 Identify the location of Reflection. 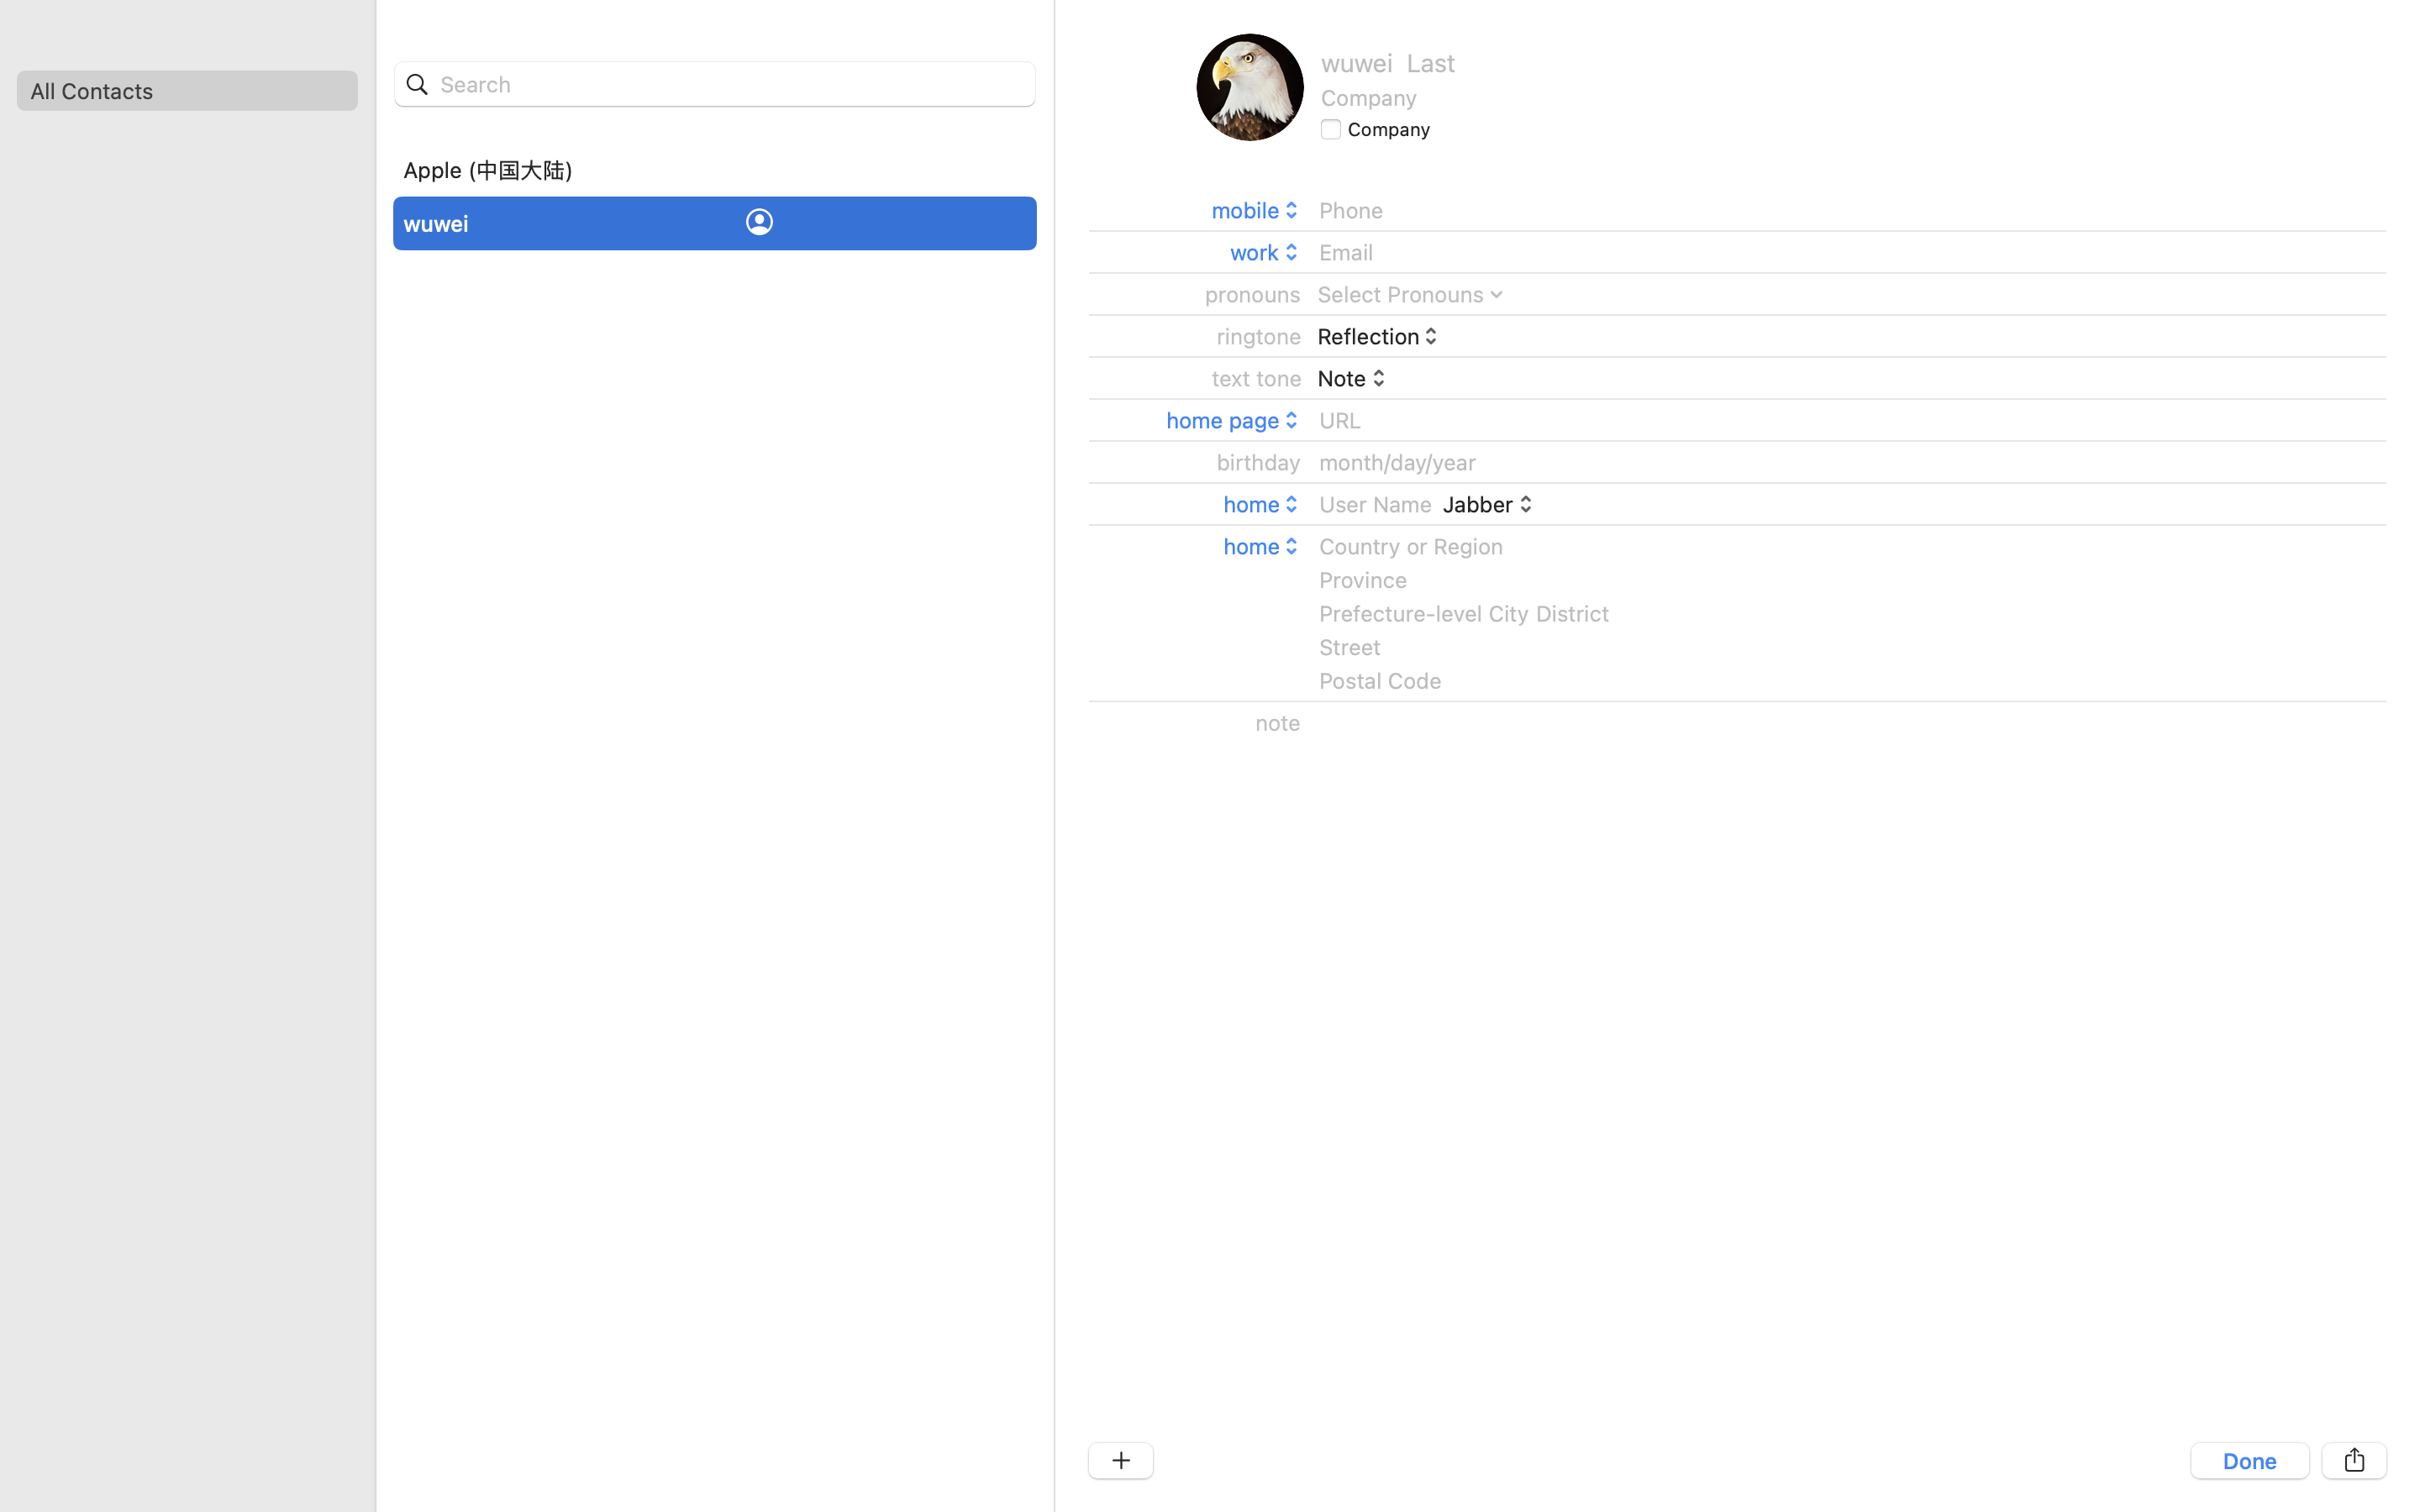
(1380, 336).